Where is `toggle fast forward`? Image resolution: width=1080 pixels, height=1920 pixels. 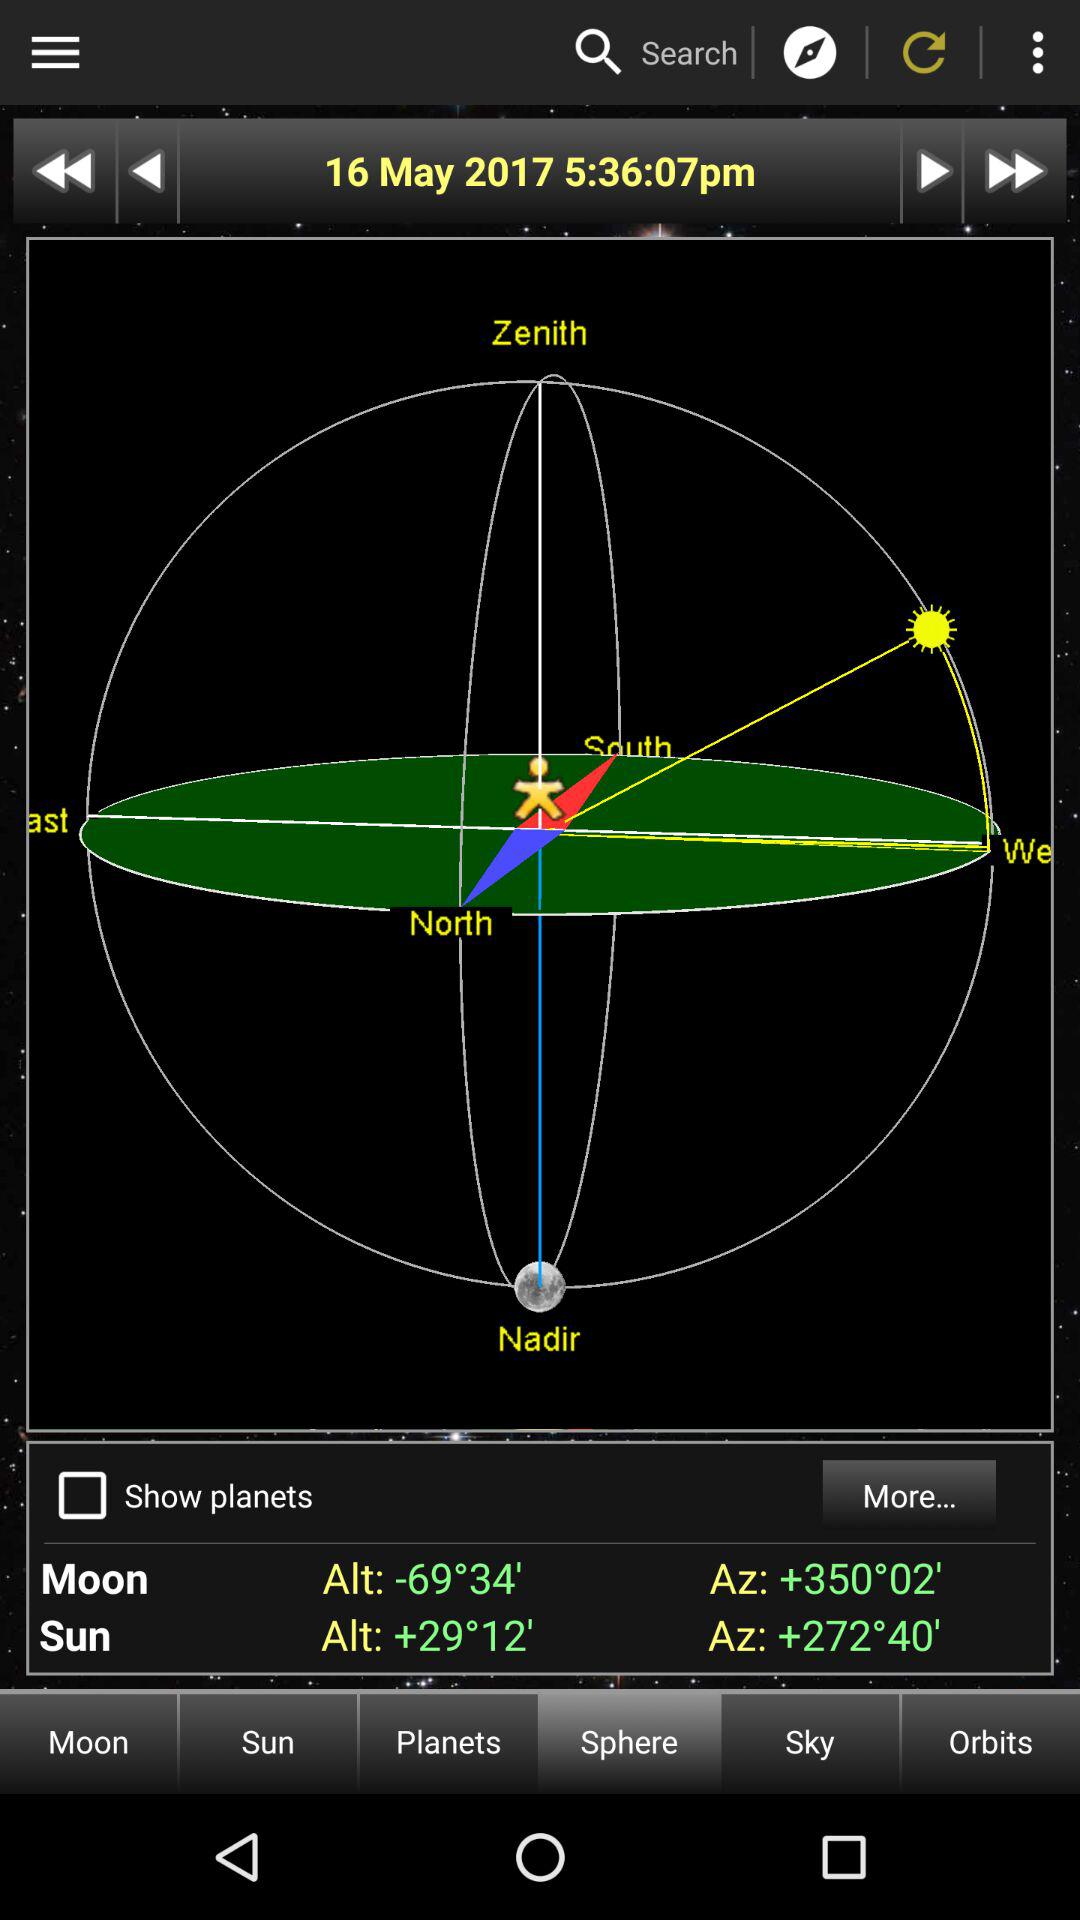 toggle fast forward is located at coordinates (1015, 170).